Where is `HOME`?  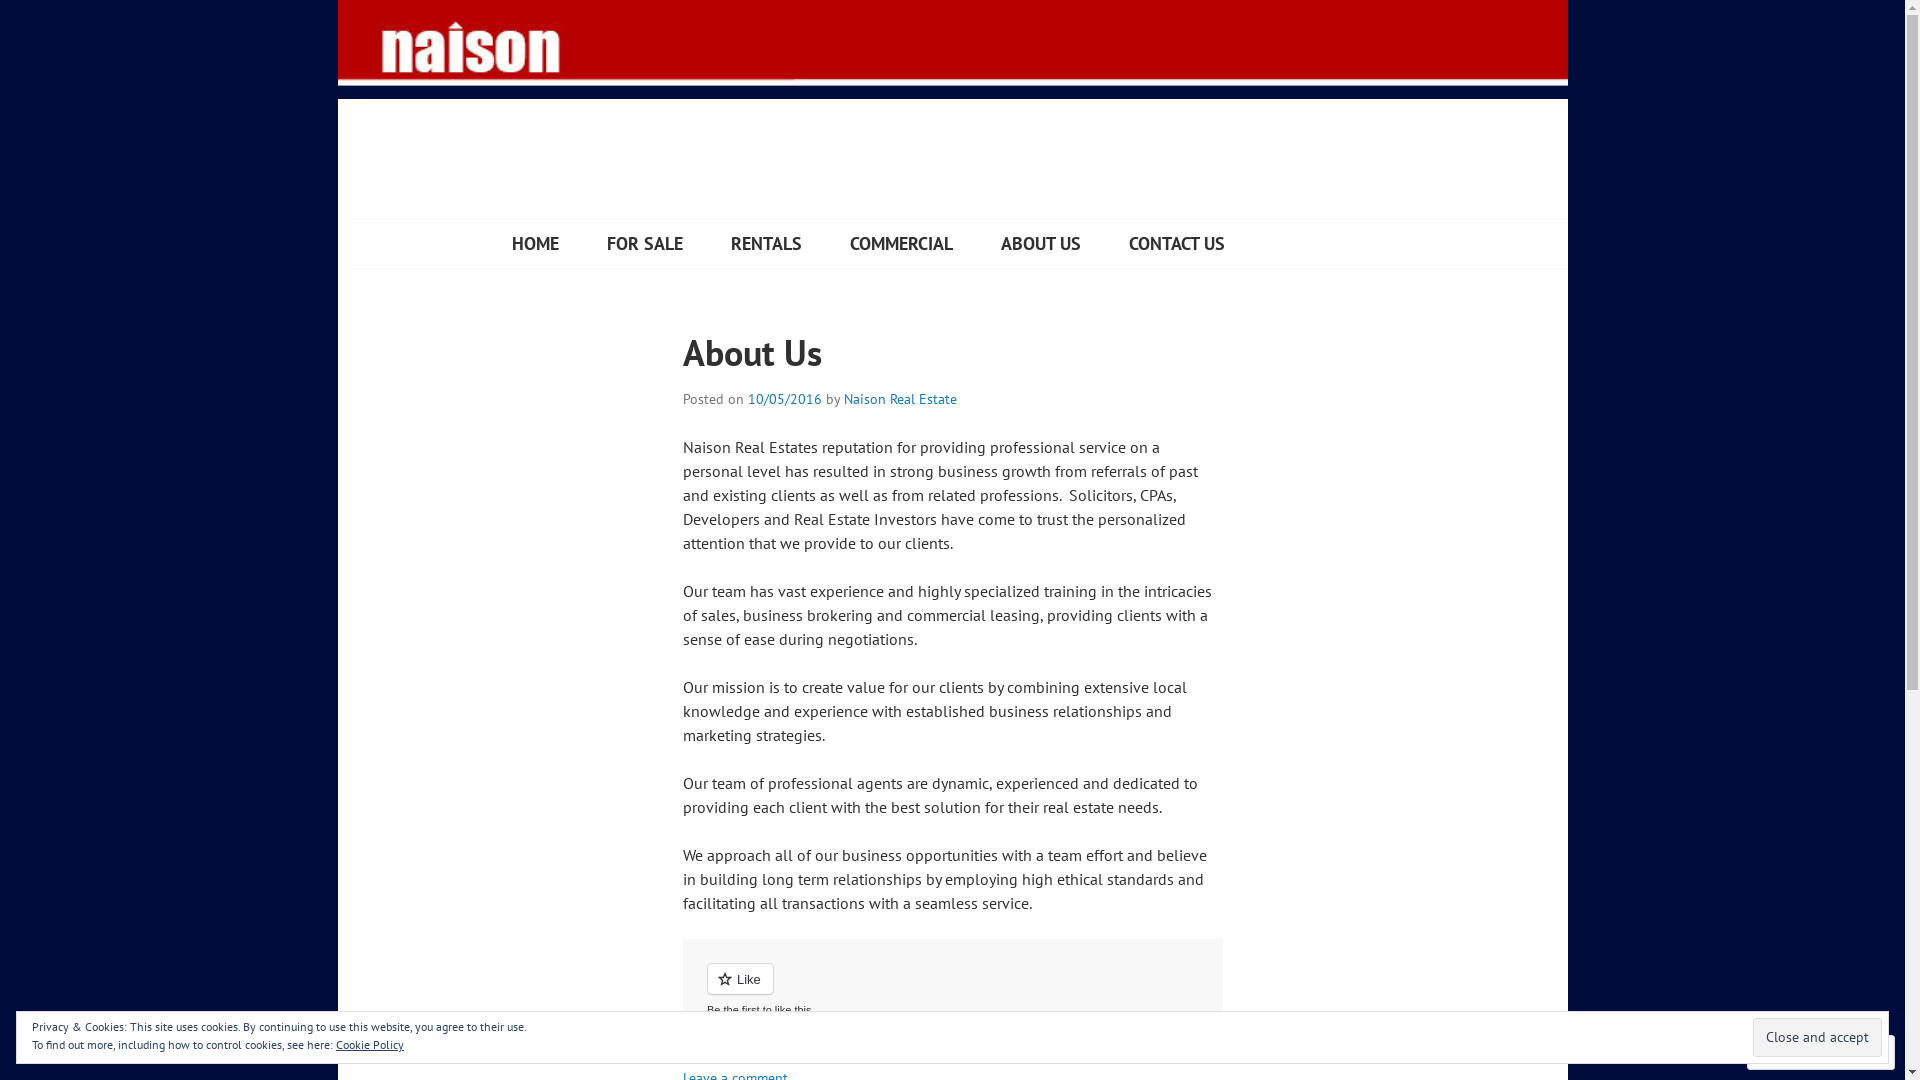 HOME is located at coordinates (536, 244).